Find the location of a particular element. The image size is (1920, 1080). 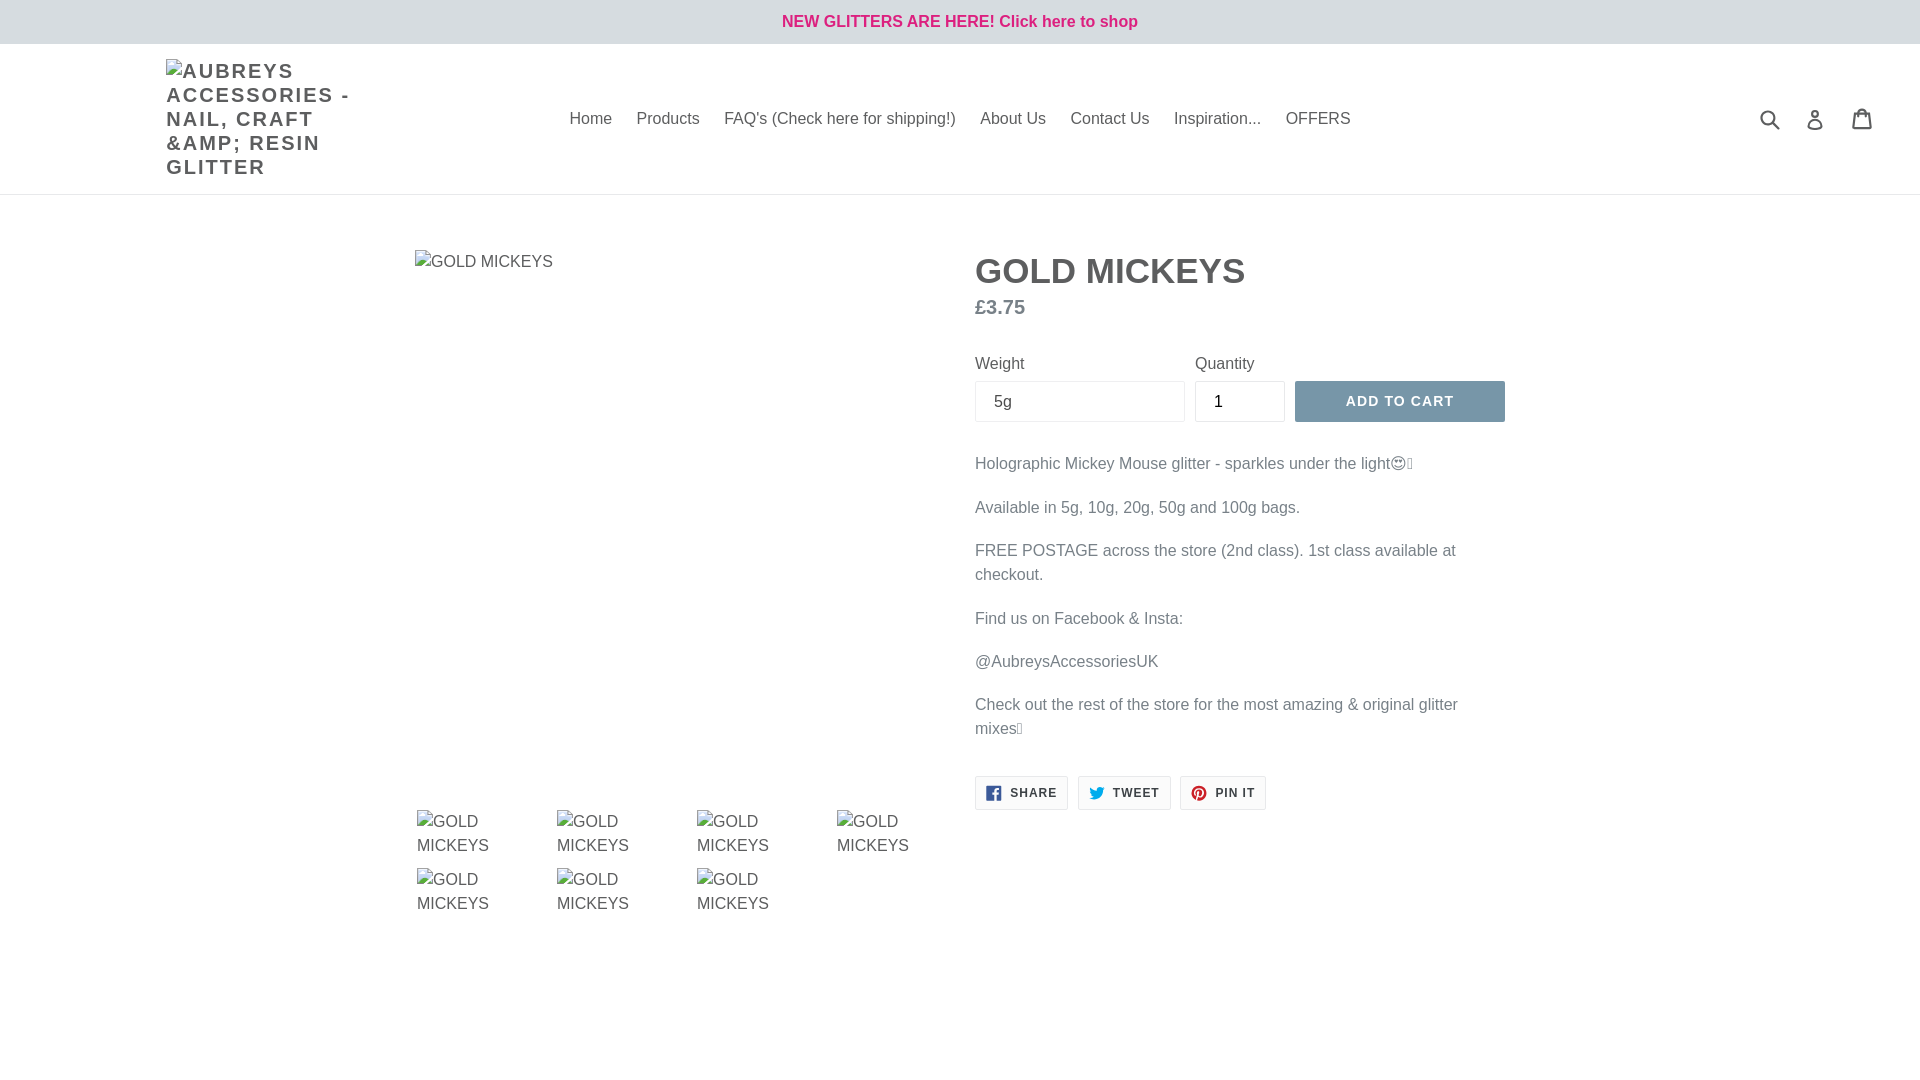

1 is located at coordinates (1109, 118).